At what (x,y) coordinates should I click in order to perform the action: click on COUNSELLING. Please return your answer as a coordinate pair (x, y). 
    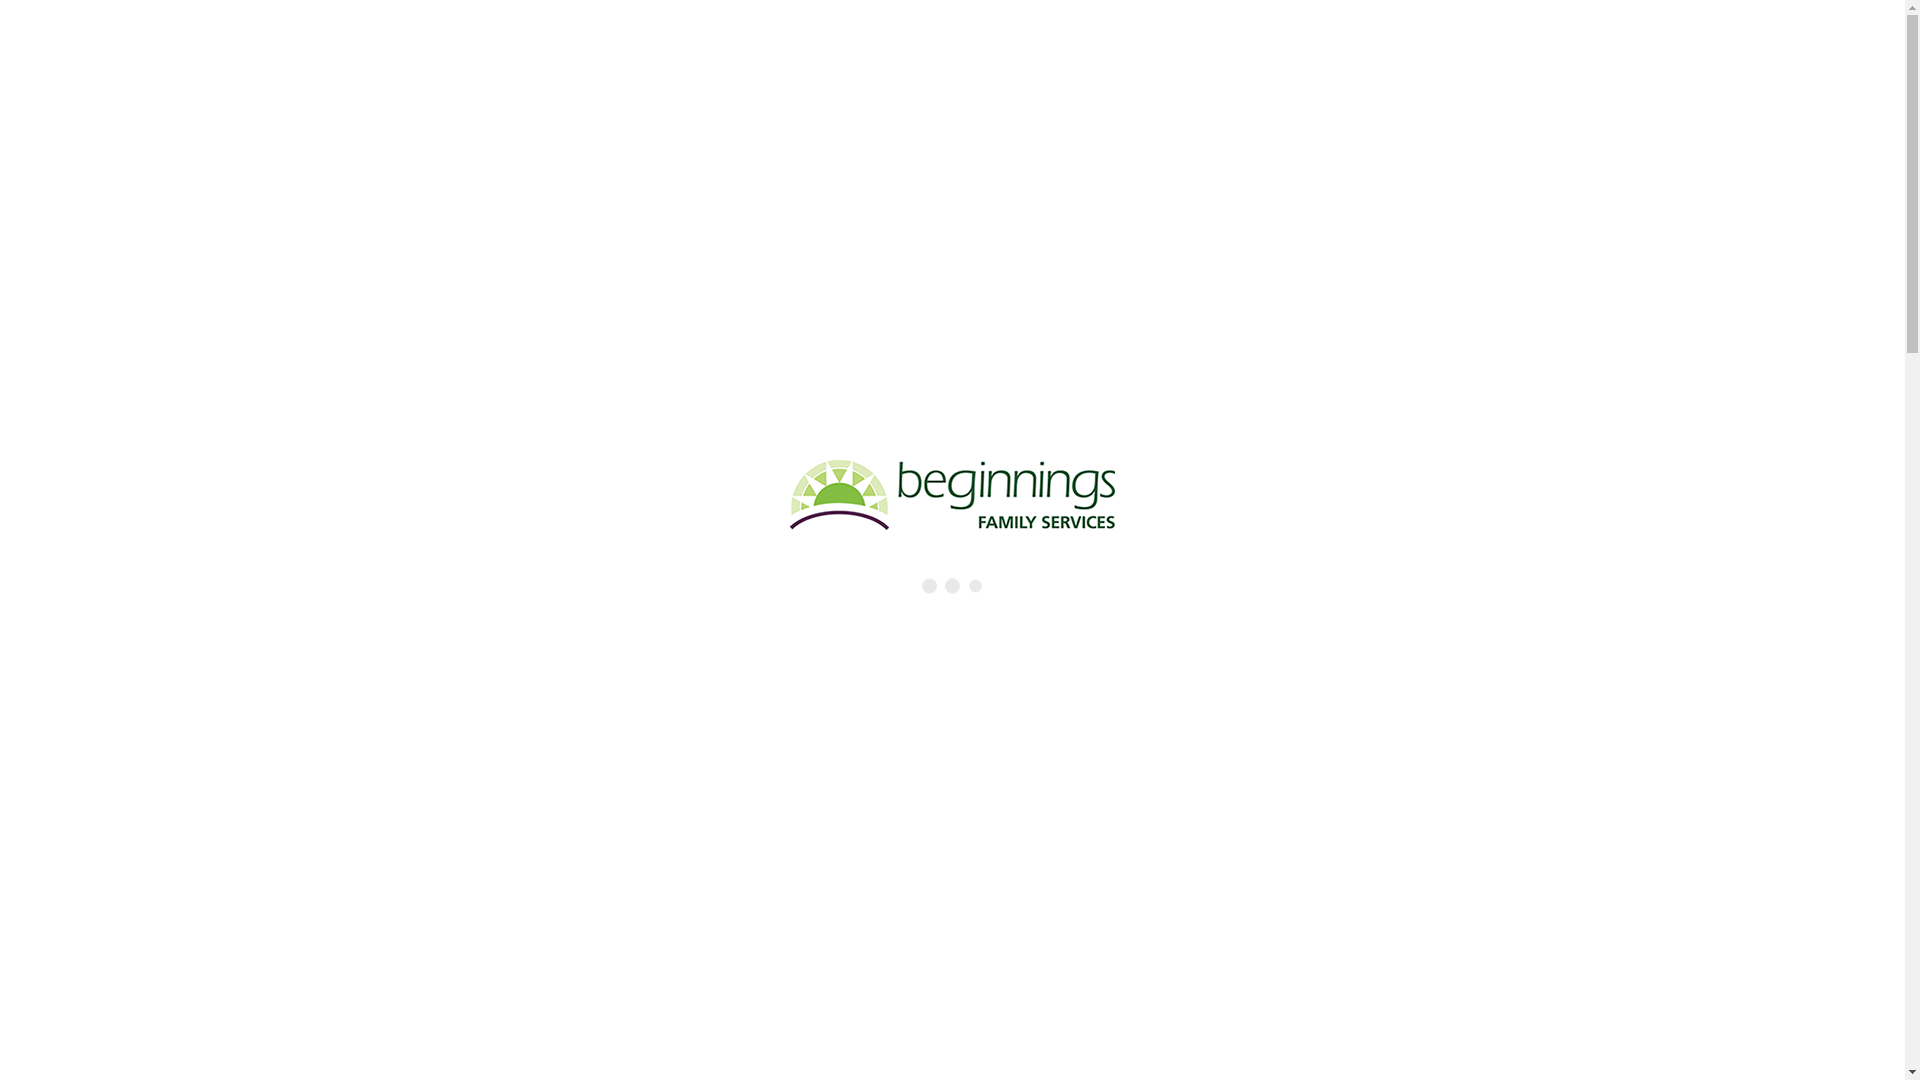
    Looking at the image, I should click on (962, 212).